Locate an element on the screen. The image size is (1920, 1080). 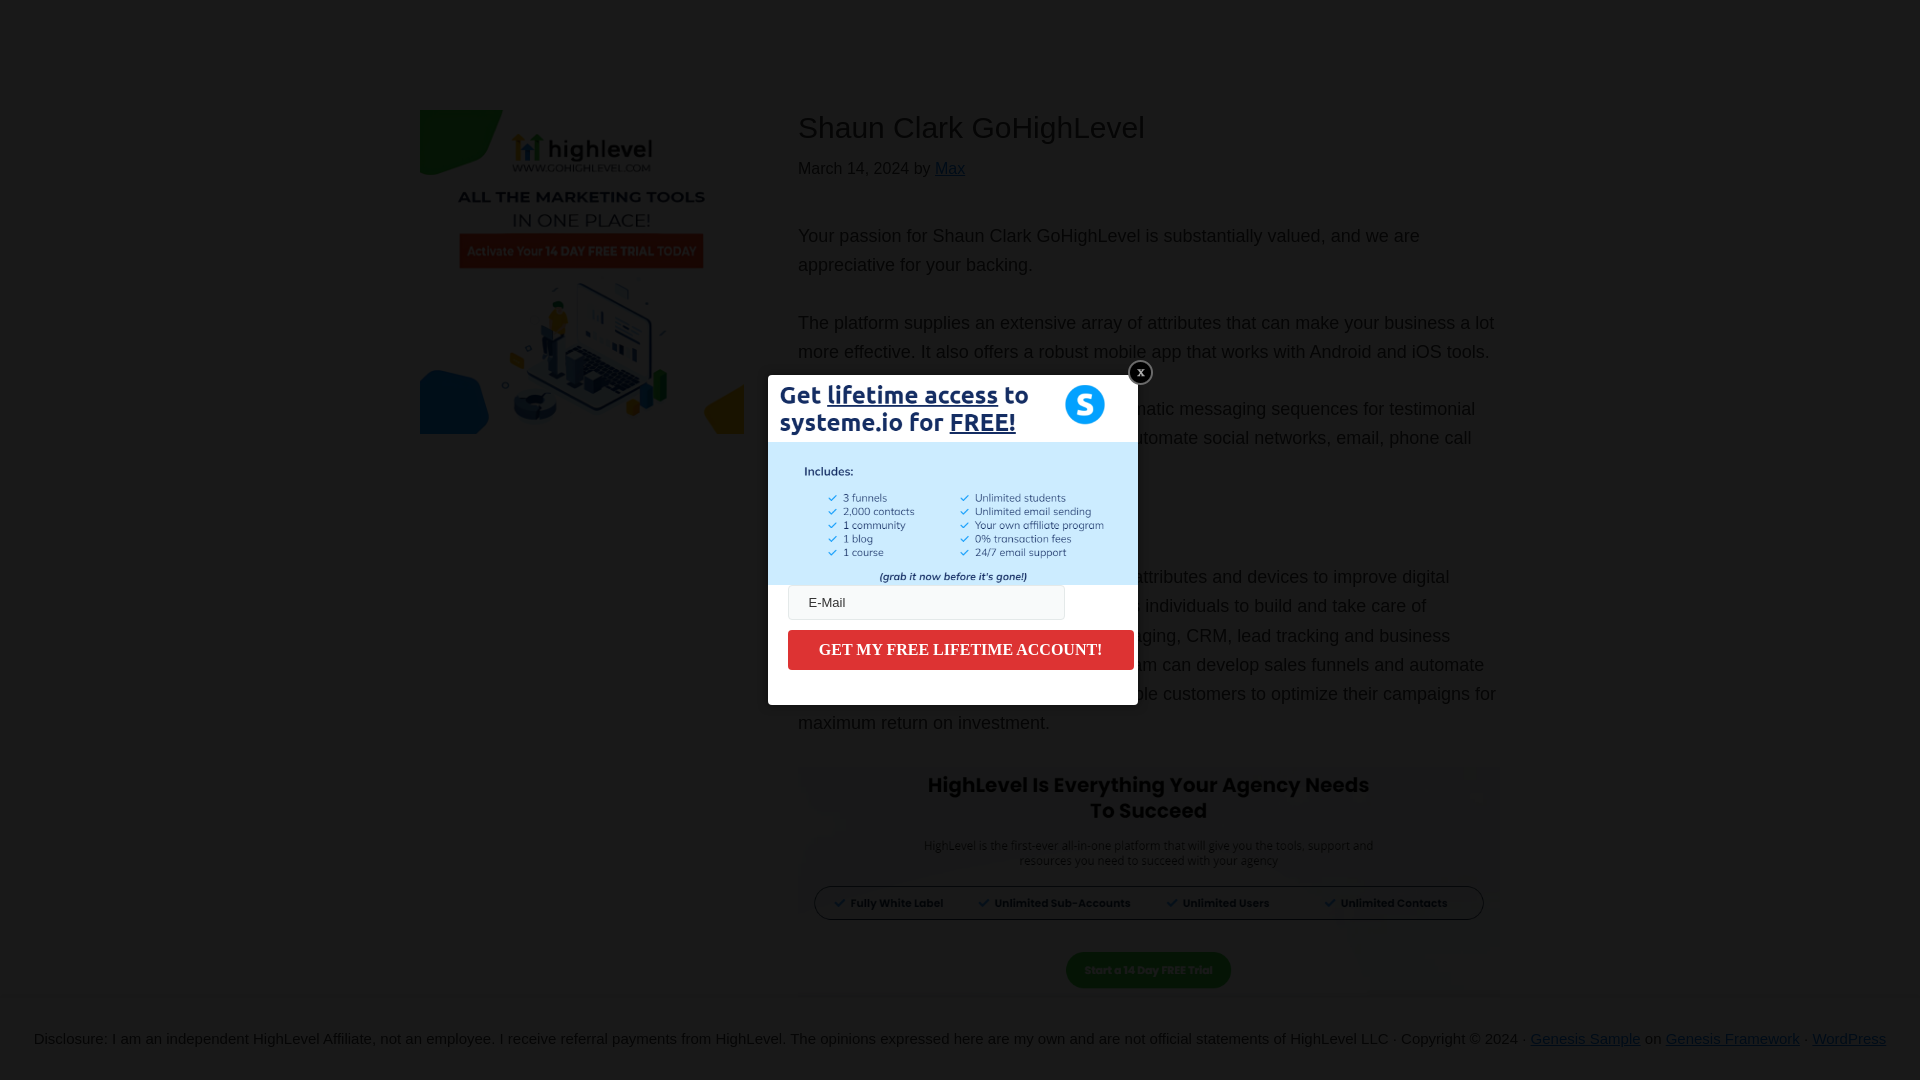
GET MY FREE LIFETIME ACCOUNT! is located at coordinates (960, 649).